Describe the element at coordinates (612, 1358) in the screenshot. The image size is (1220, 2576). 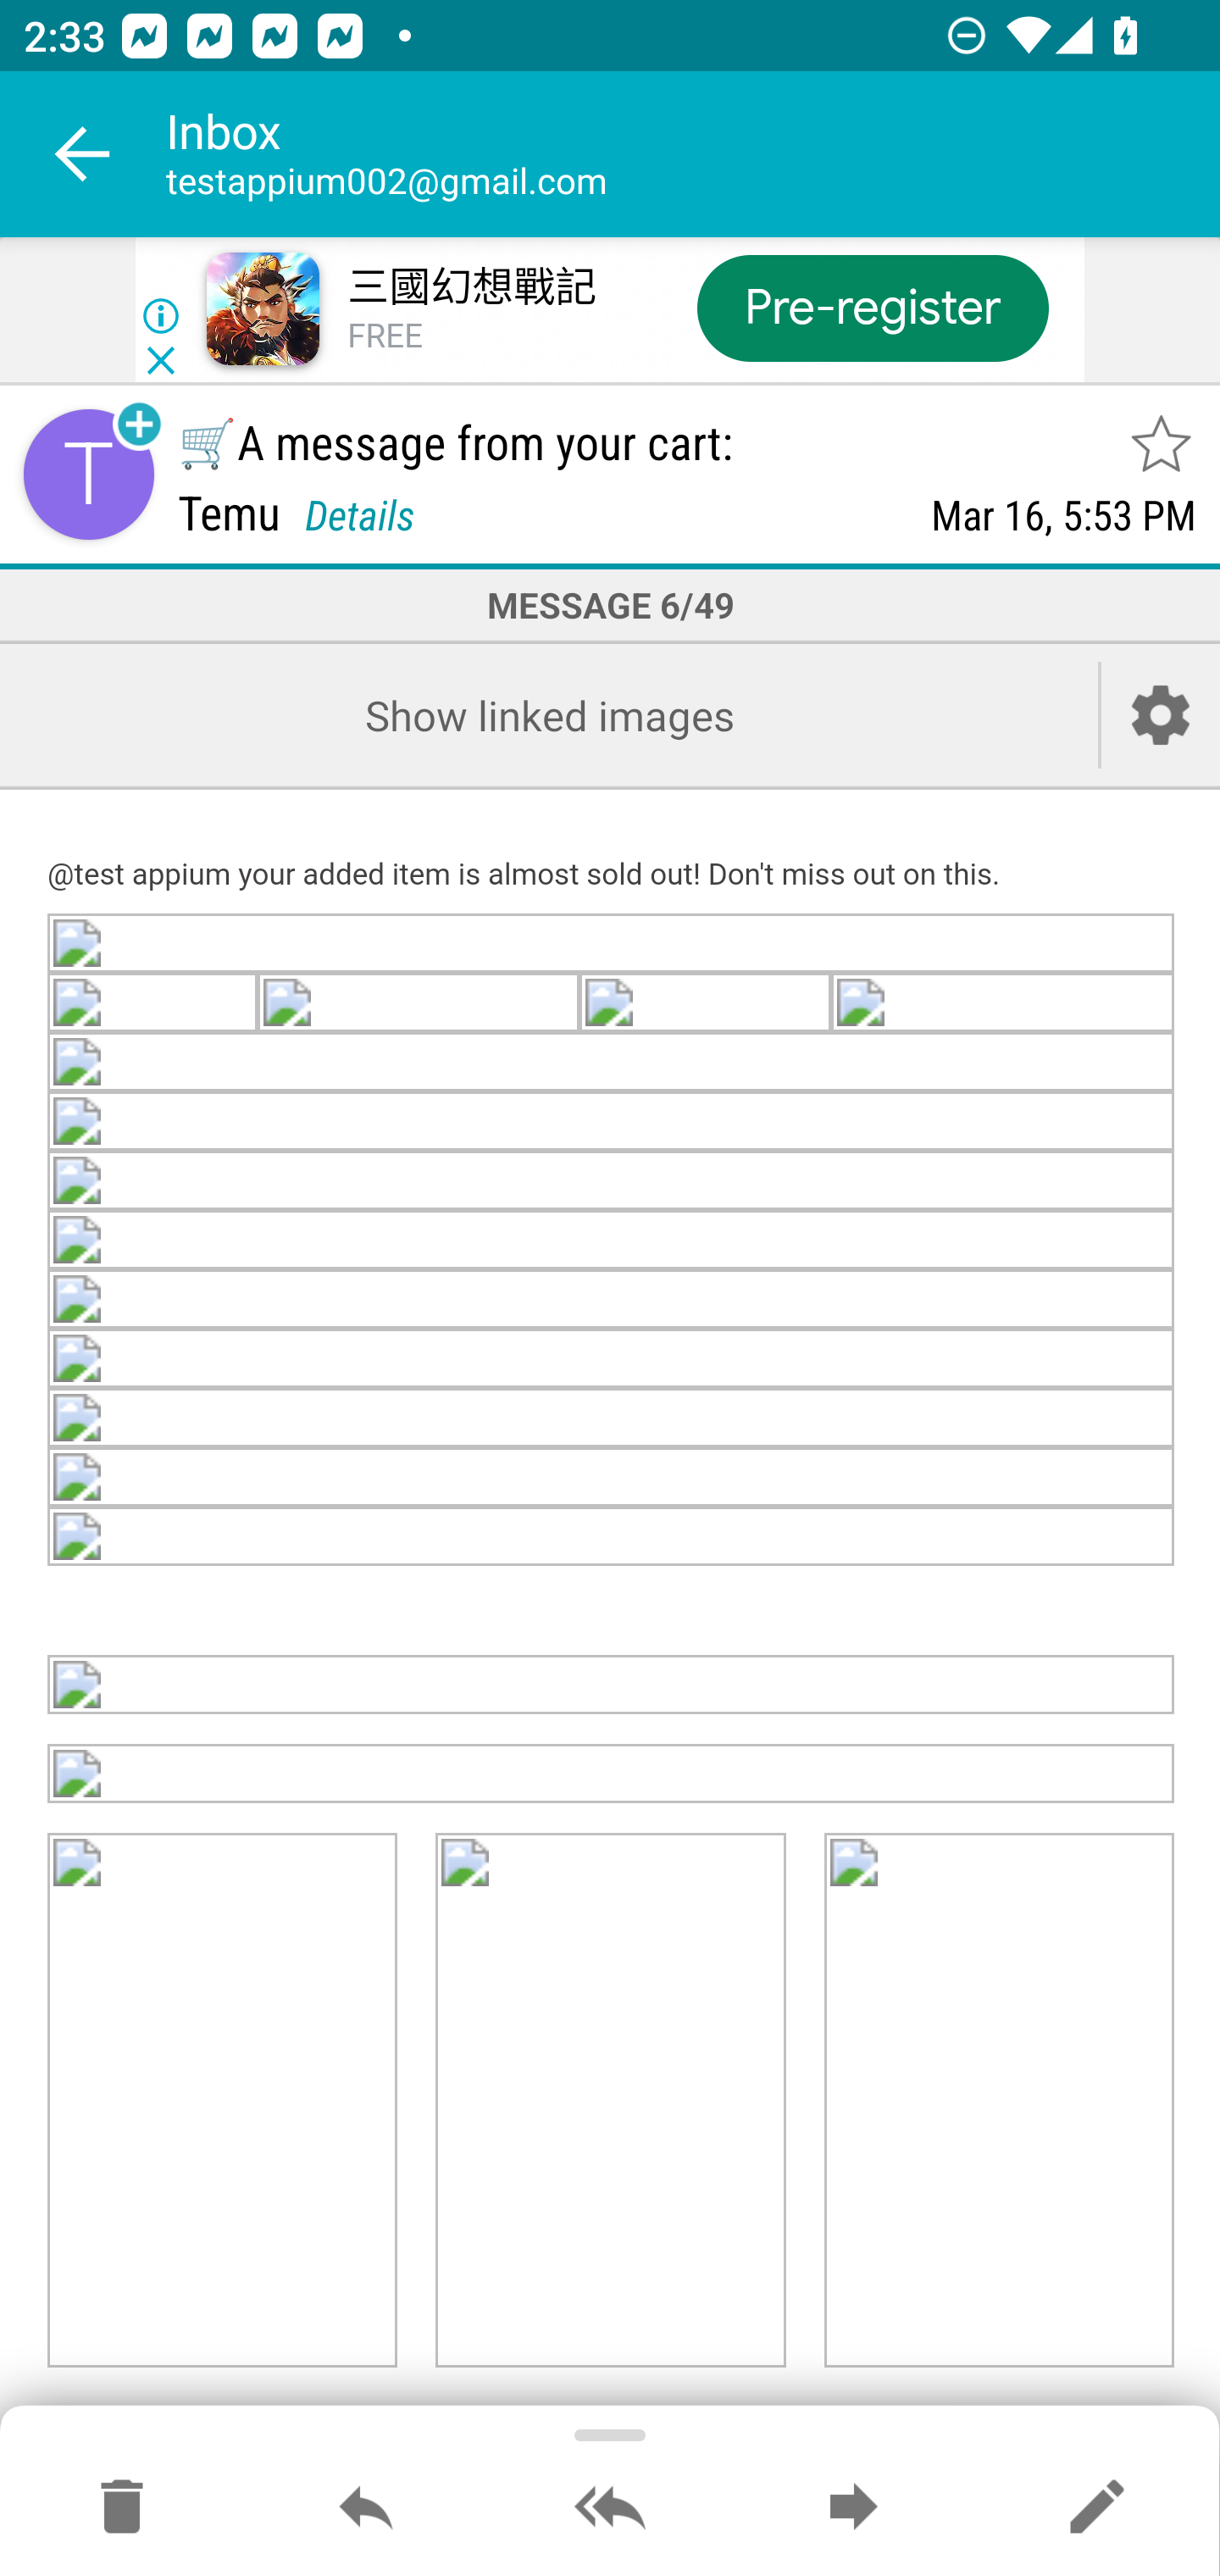
I see `data:` at that location.